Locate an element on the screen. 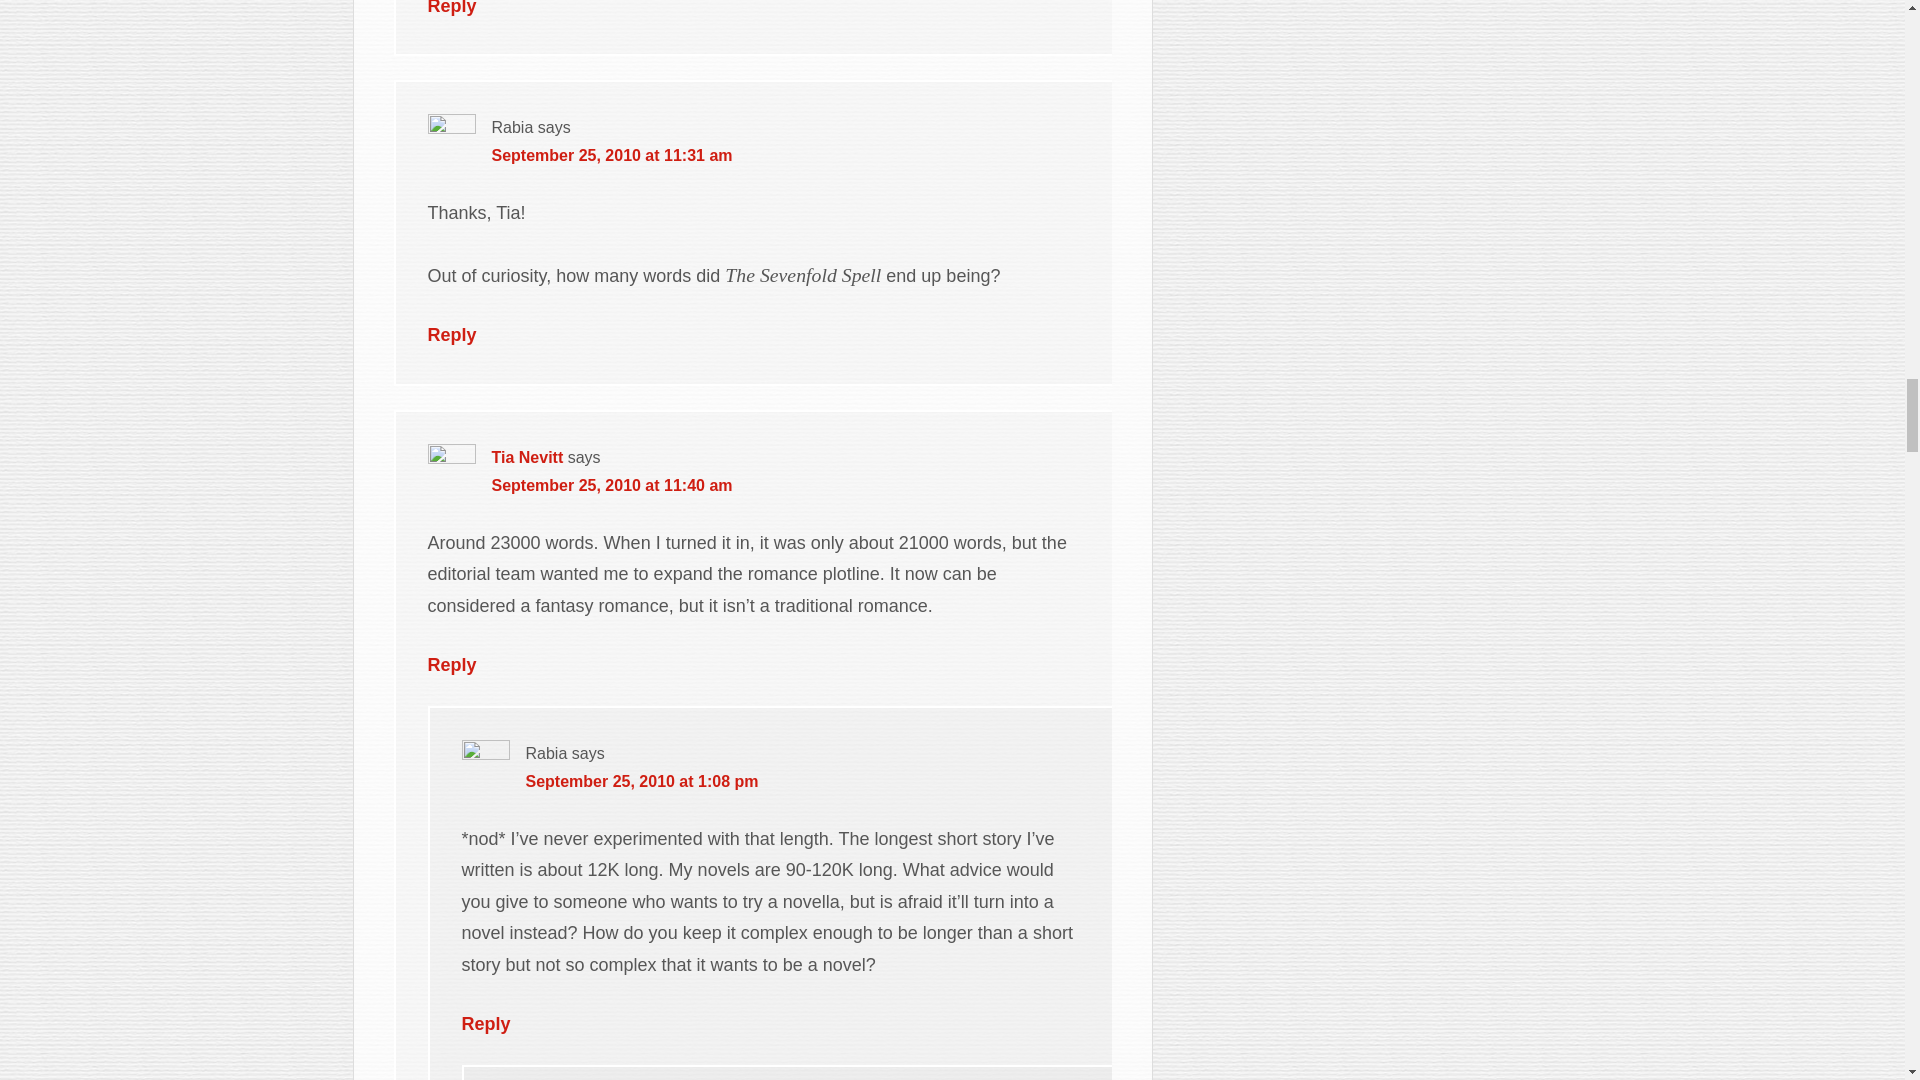  Reply is located at coordinates (452, 8).